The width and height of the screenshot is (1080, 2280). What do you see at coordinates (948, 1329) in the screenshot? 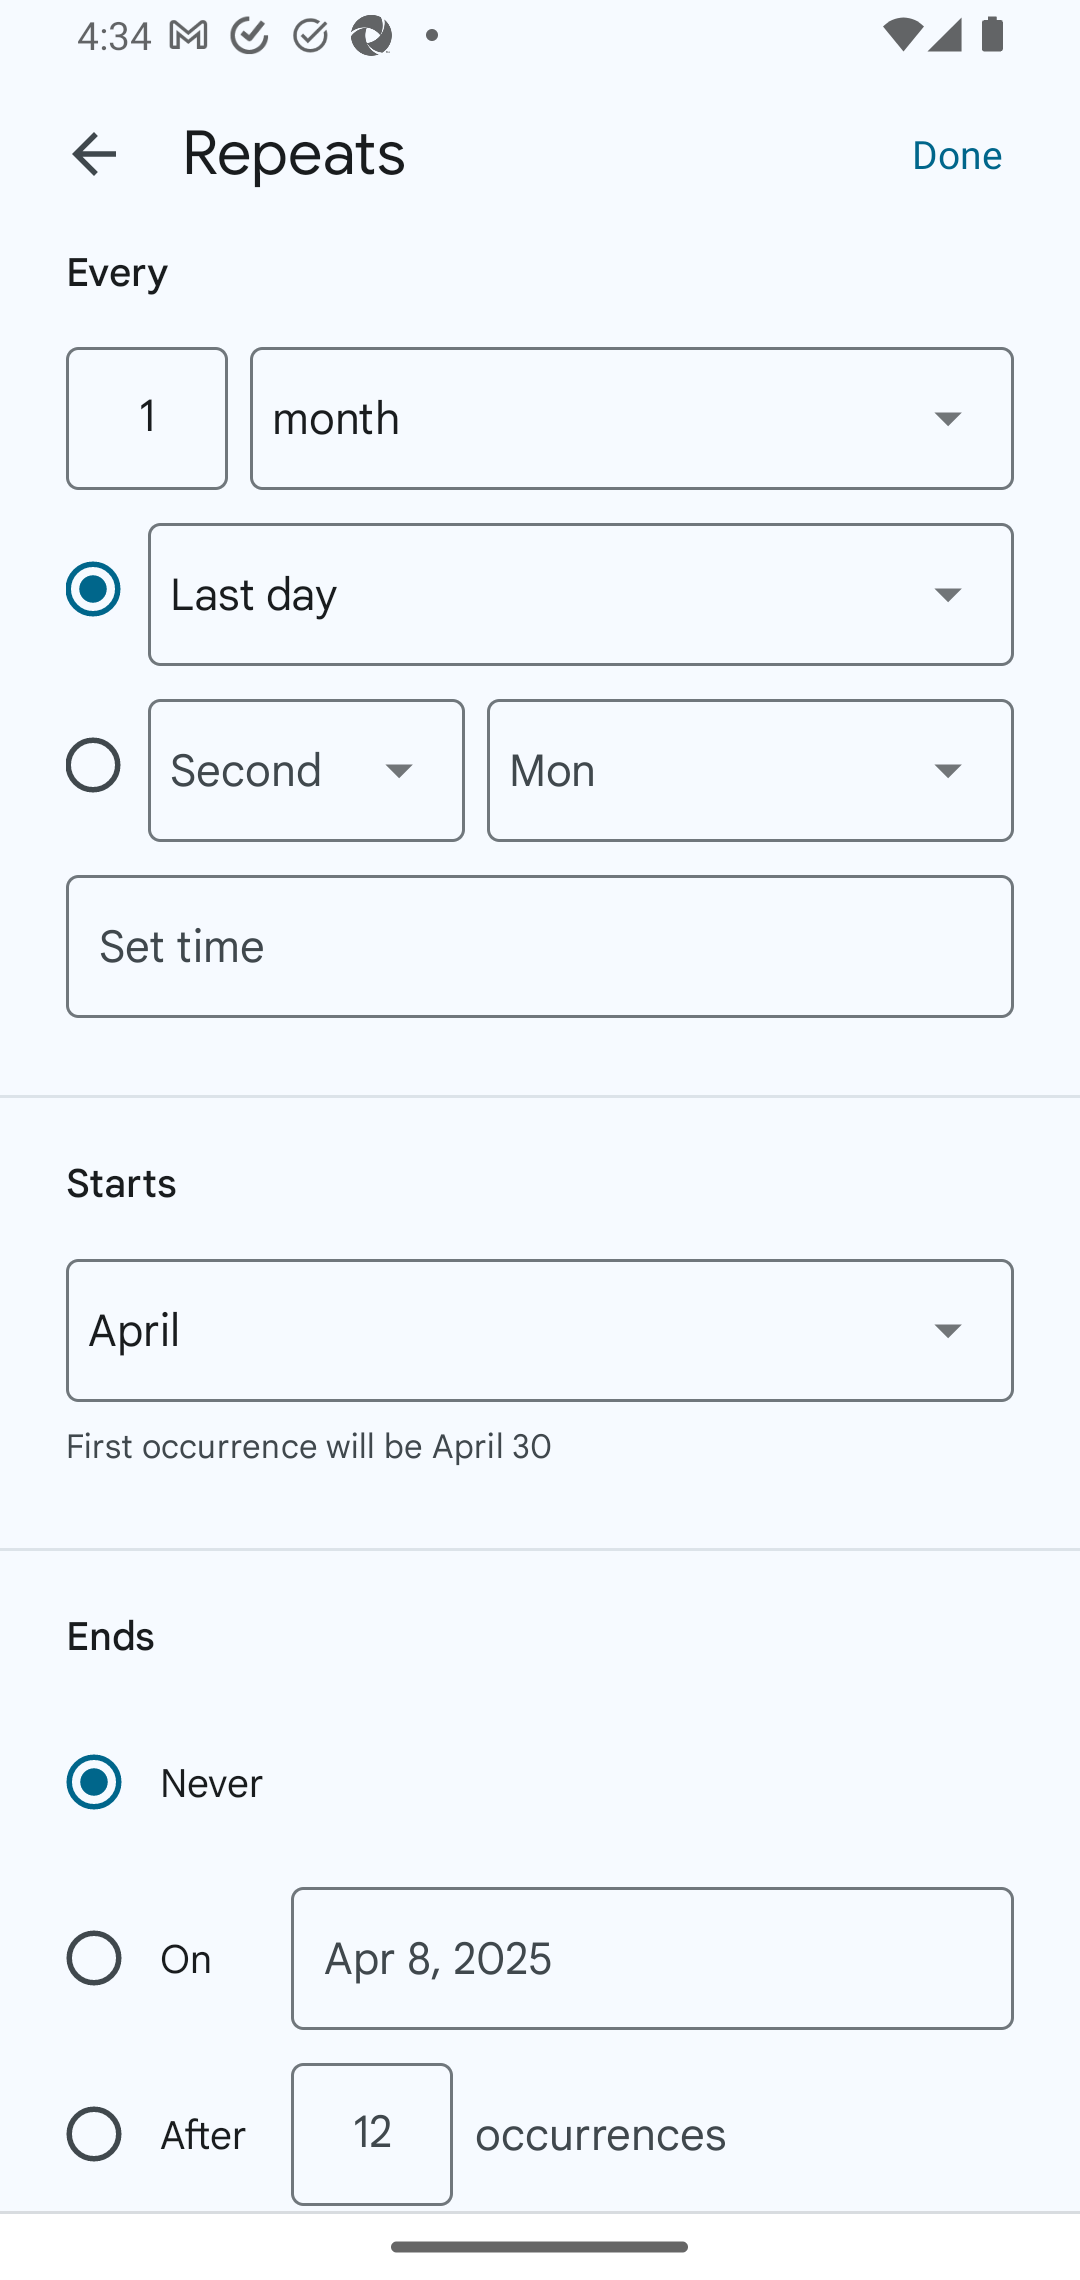
I see `Show dropdown menu` at bounding box center [948, 1329].